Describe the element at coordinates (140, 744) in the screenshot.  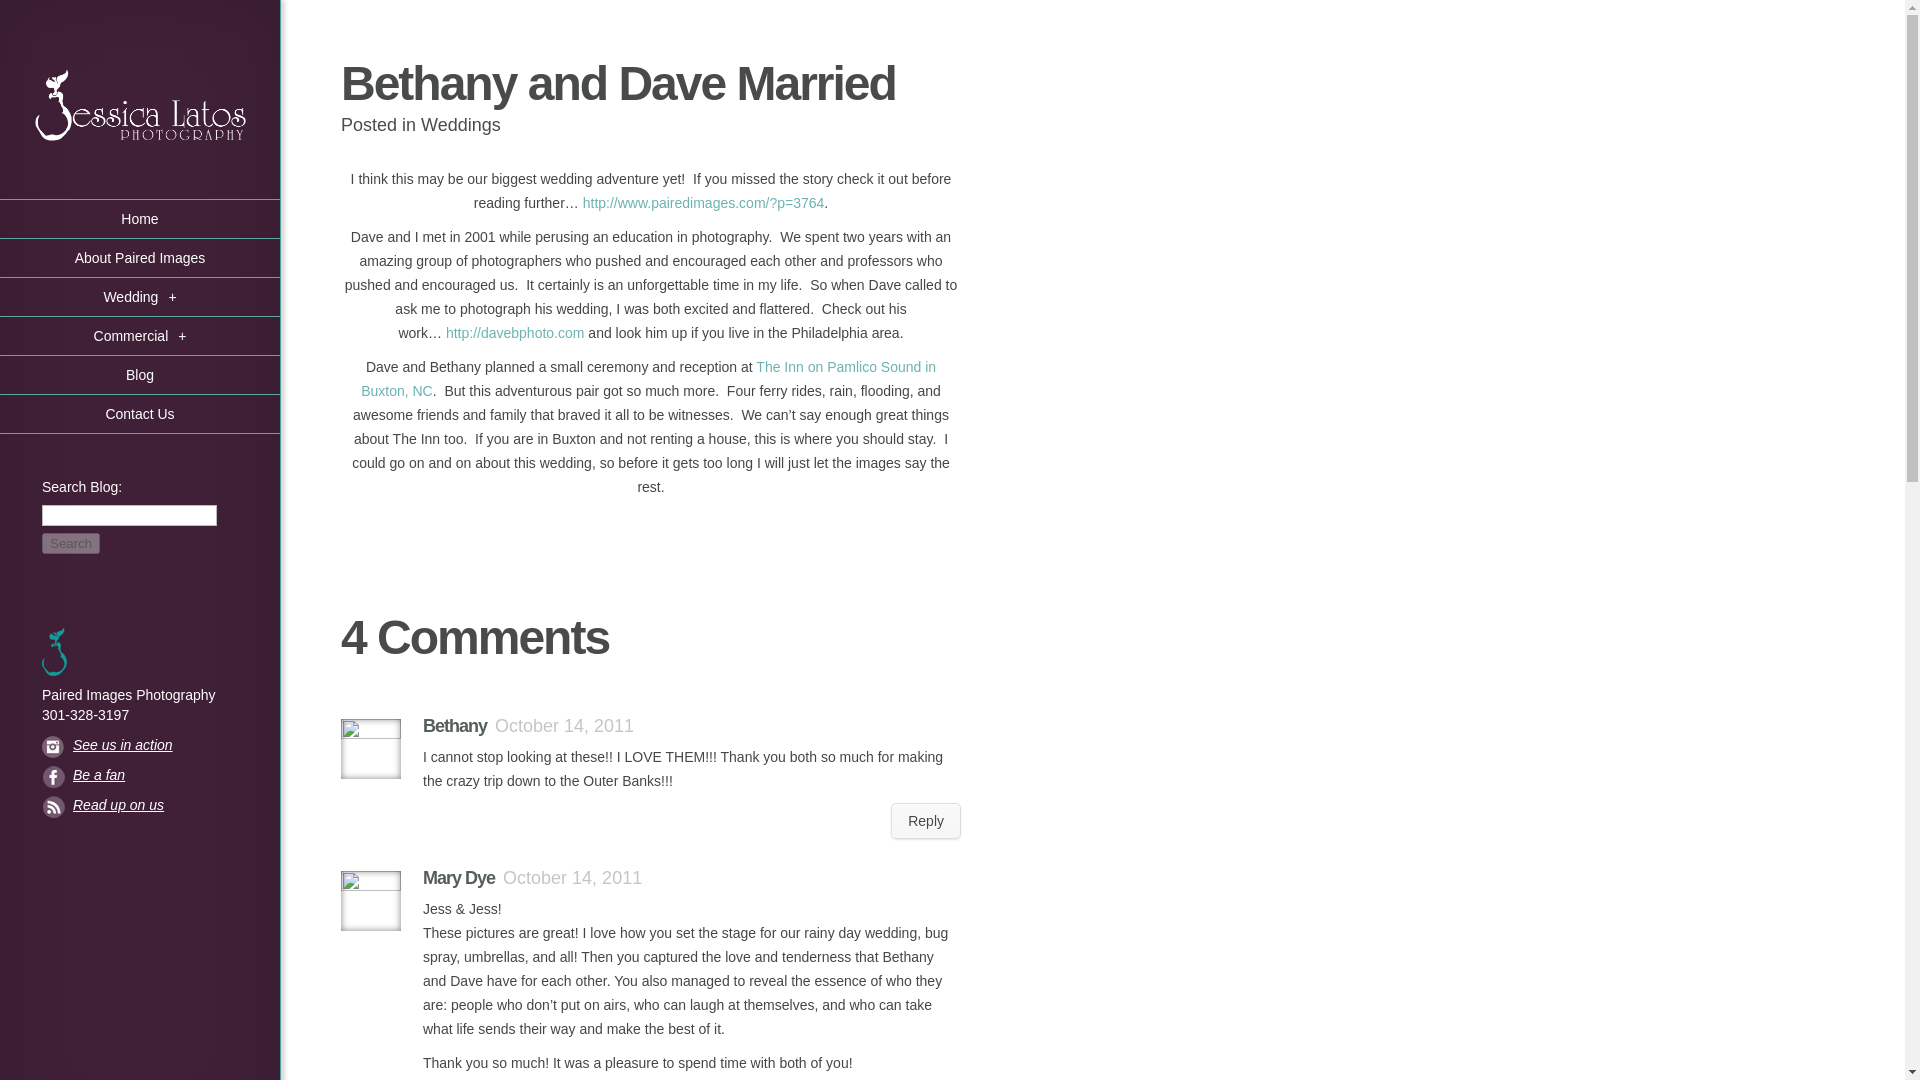
I see `See us in action` at that location.